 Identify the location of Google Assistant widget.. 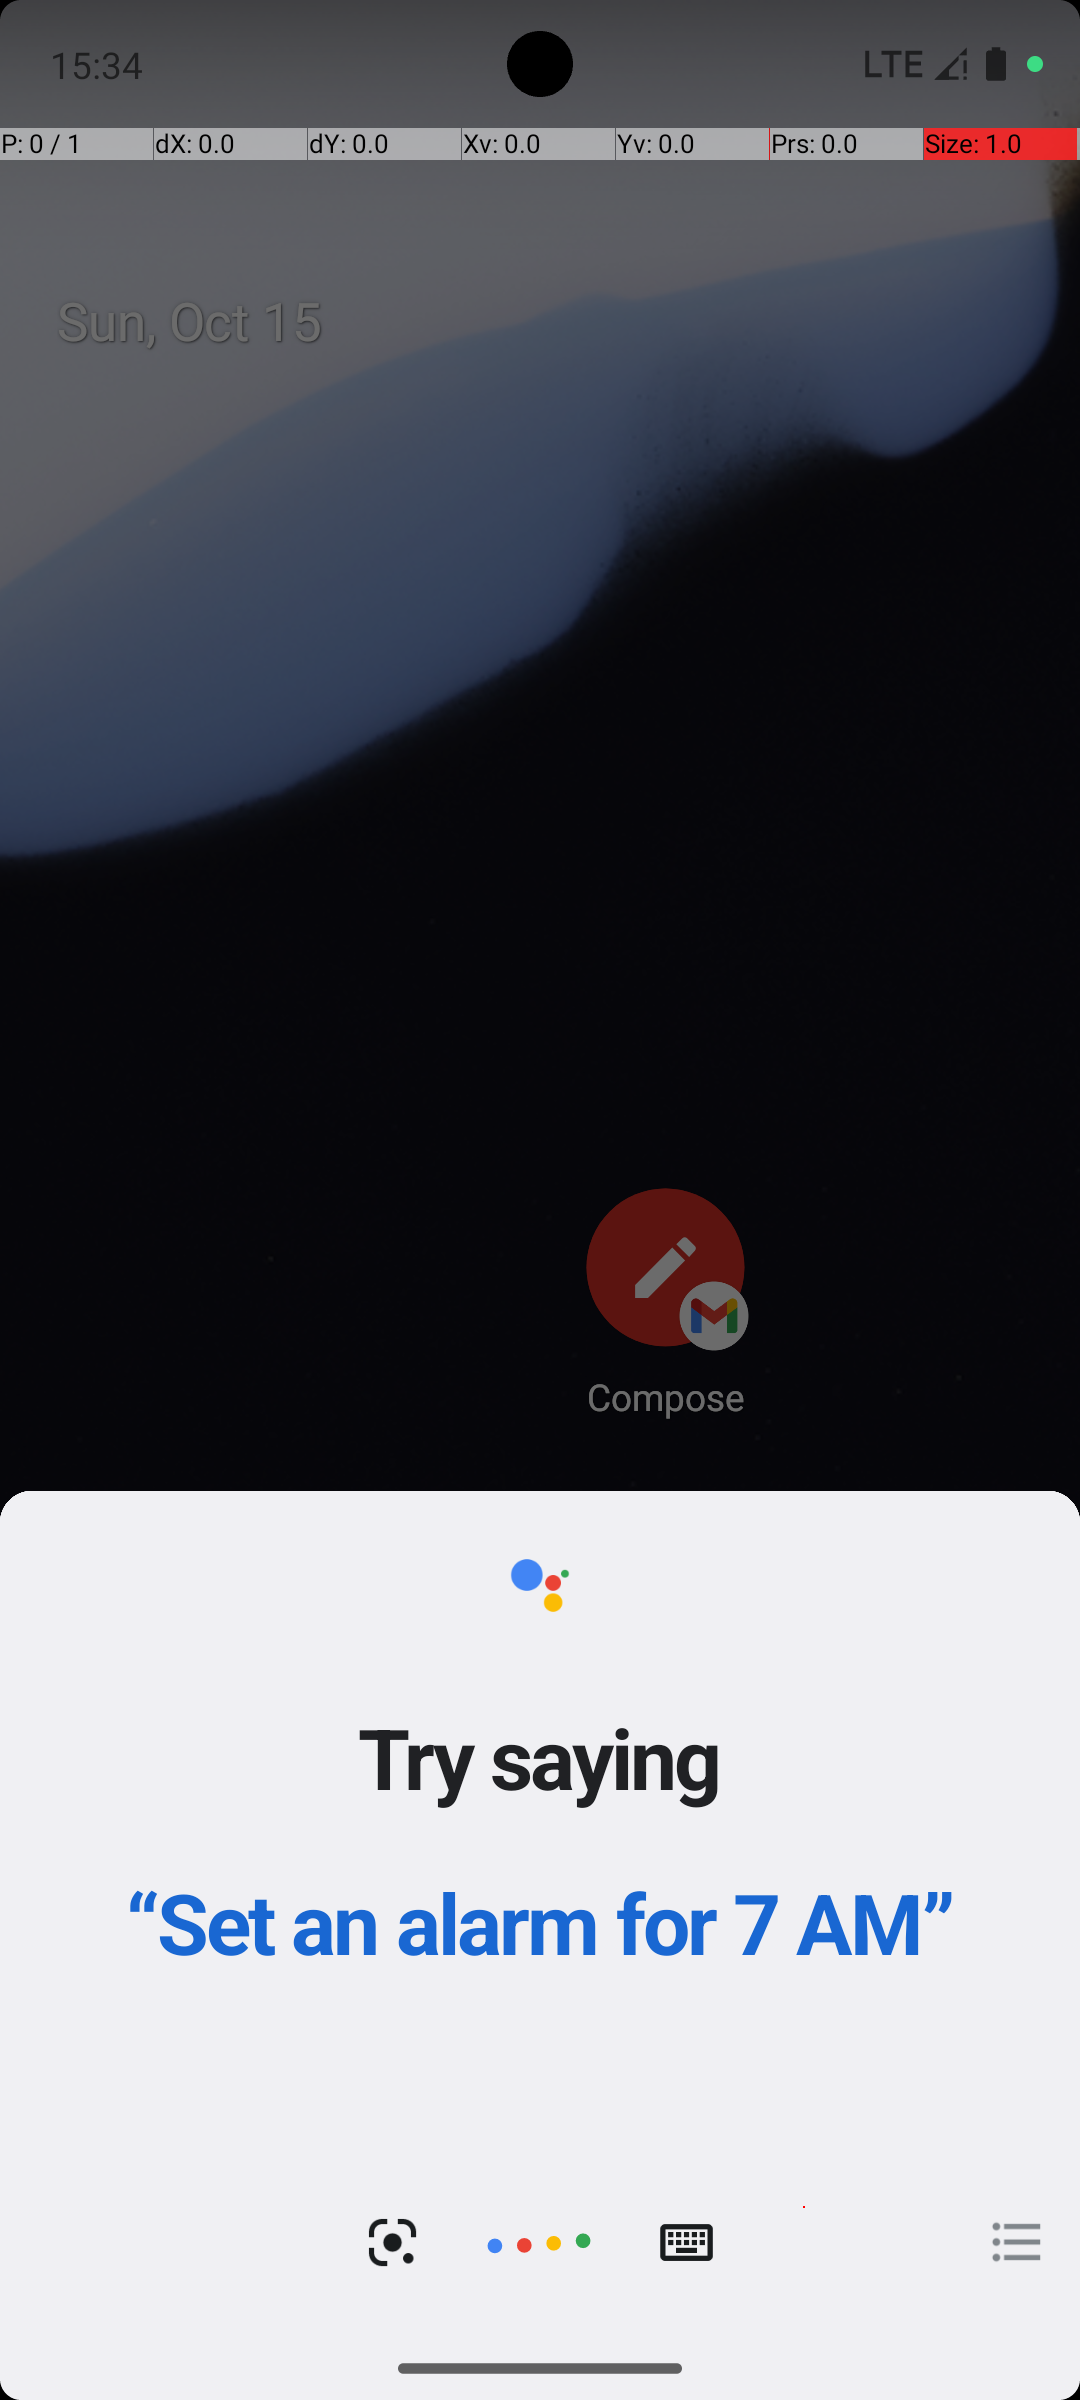
(540, 1914).